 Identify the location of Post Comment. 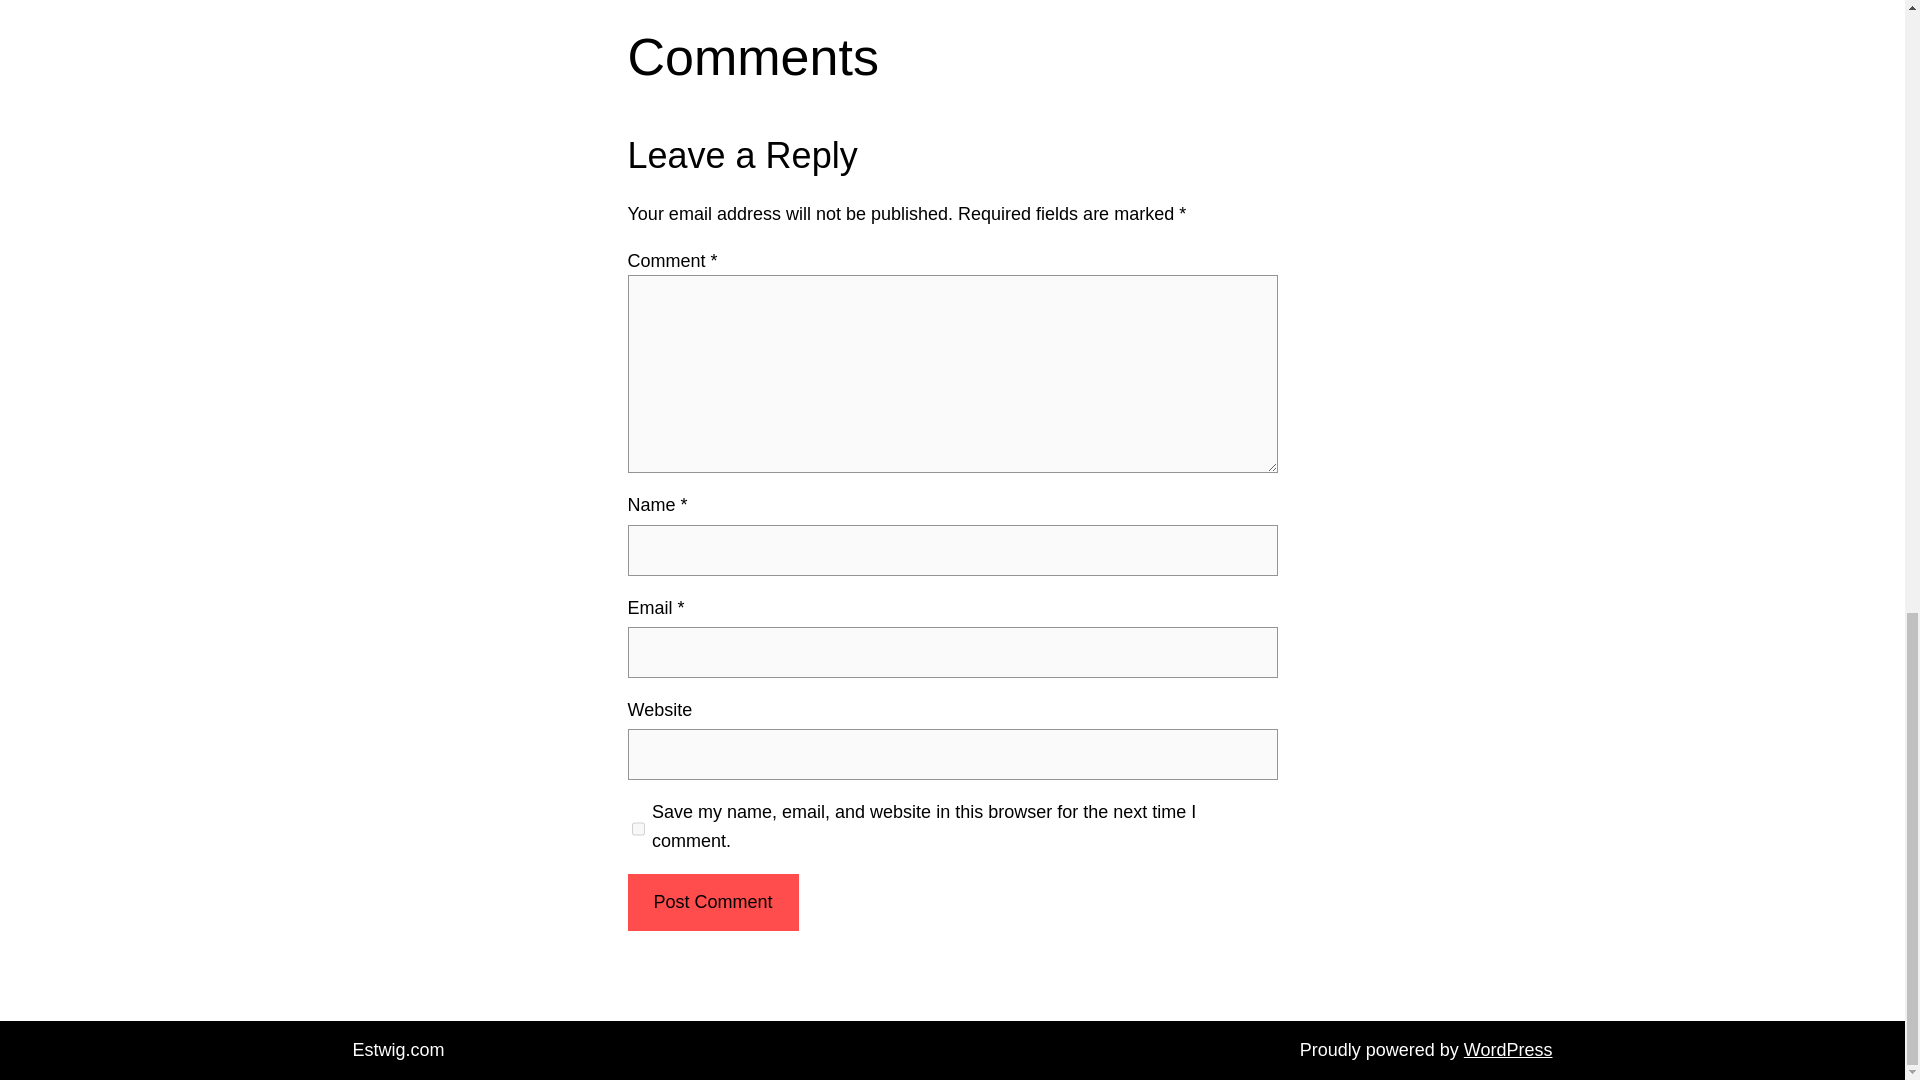
(712, 902).